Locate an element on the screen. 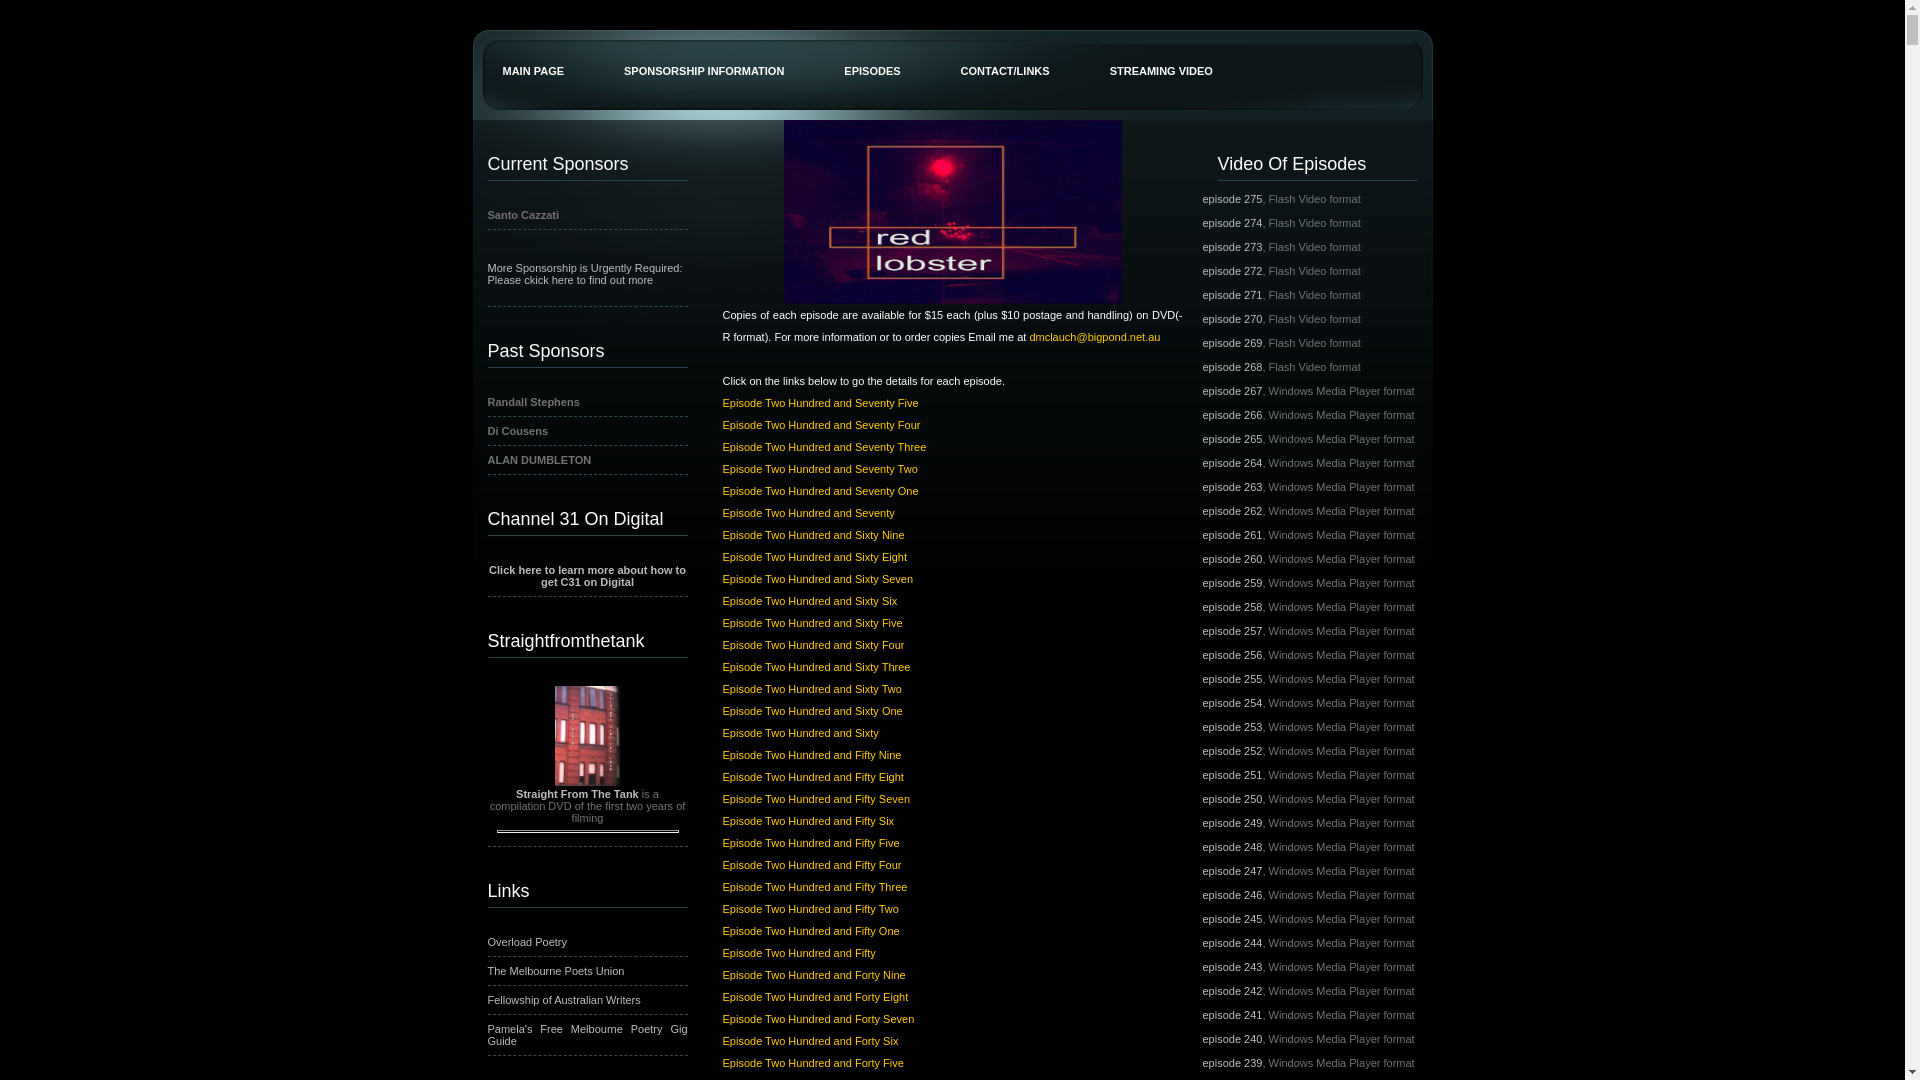 This screenshot has height=1080, width=1920. The Melbourne Poets Union is located at coordinates (556, 971).